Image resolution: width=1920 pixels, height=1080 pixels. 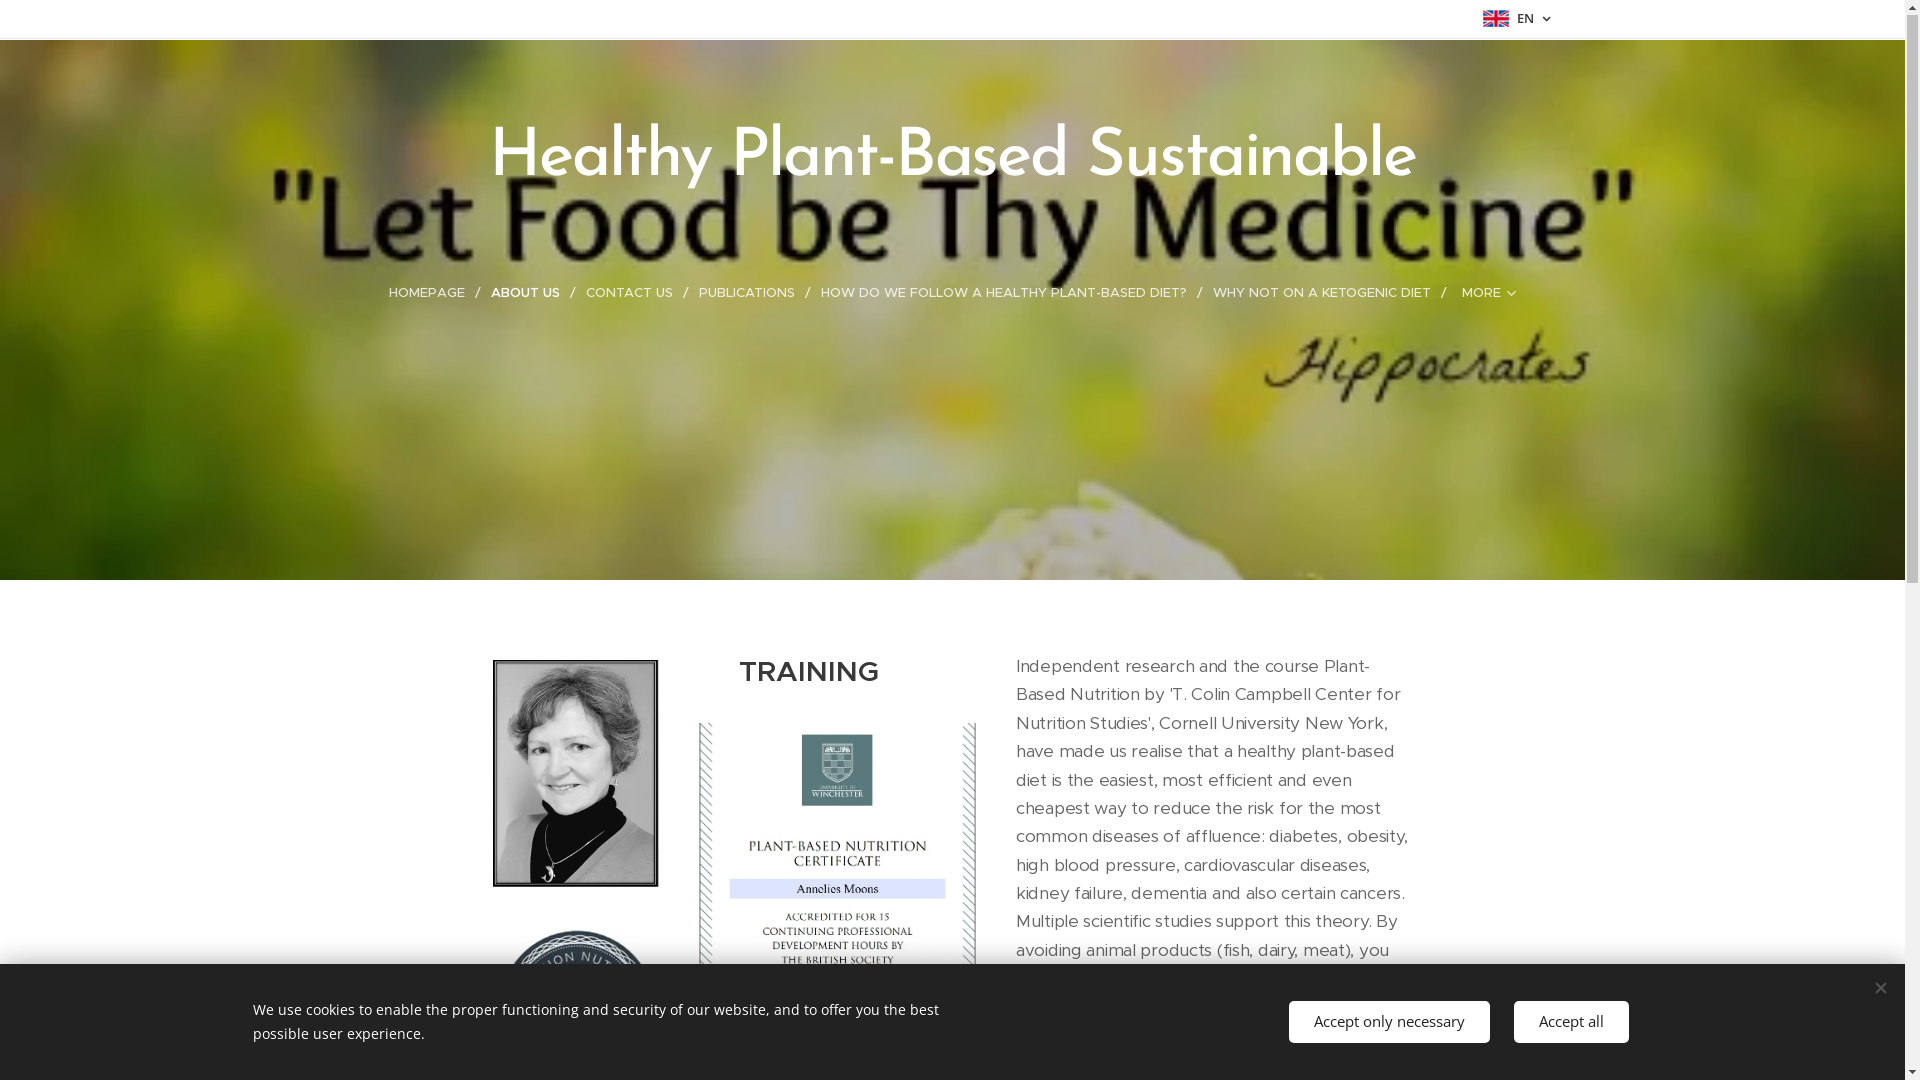 I want to click on HOMEPAGE, so click(x=435, y=294).